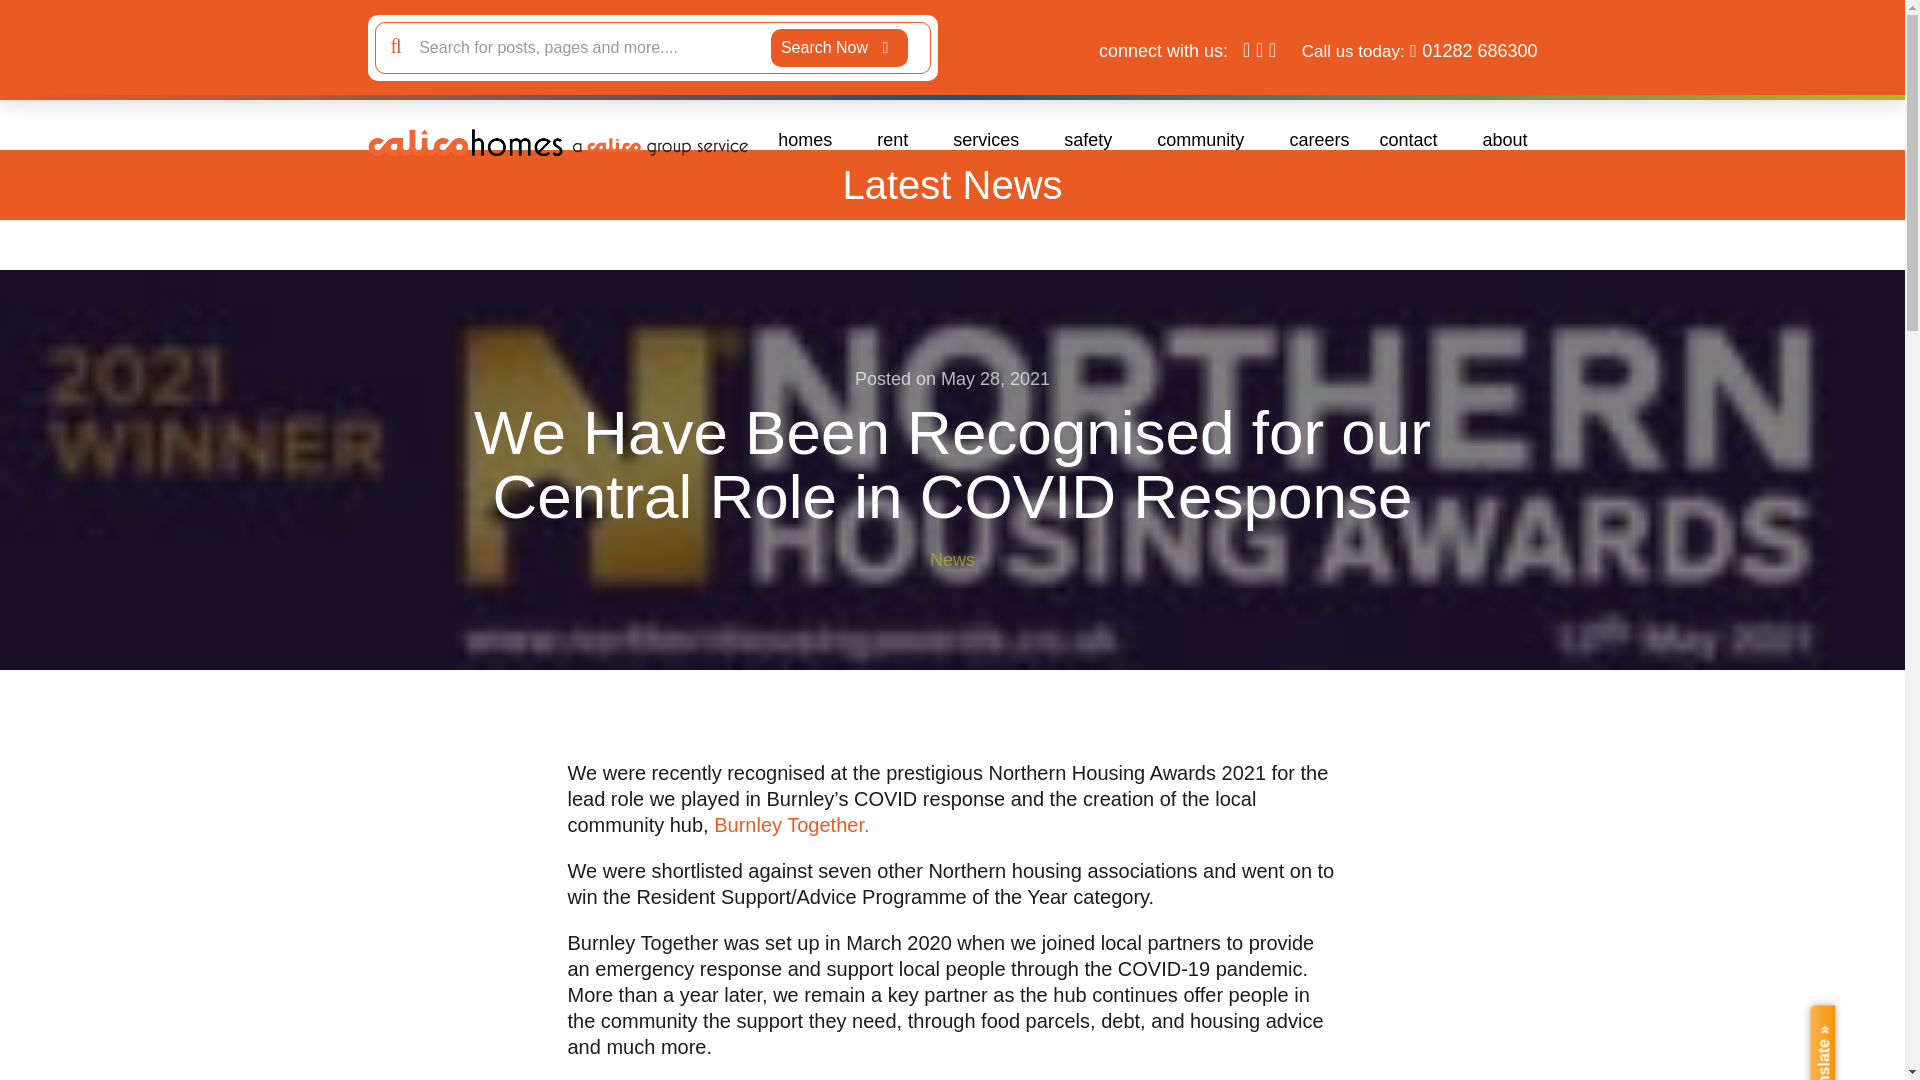 The image size is (1920, 1080). What do you see at coordinates (812, 140) in the screenshot?
I see `homes` at bounding box center [812, 140].